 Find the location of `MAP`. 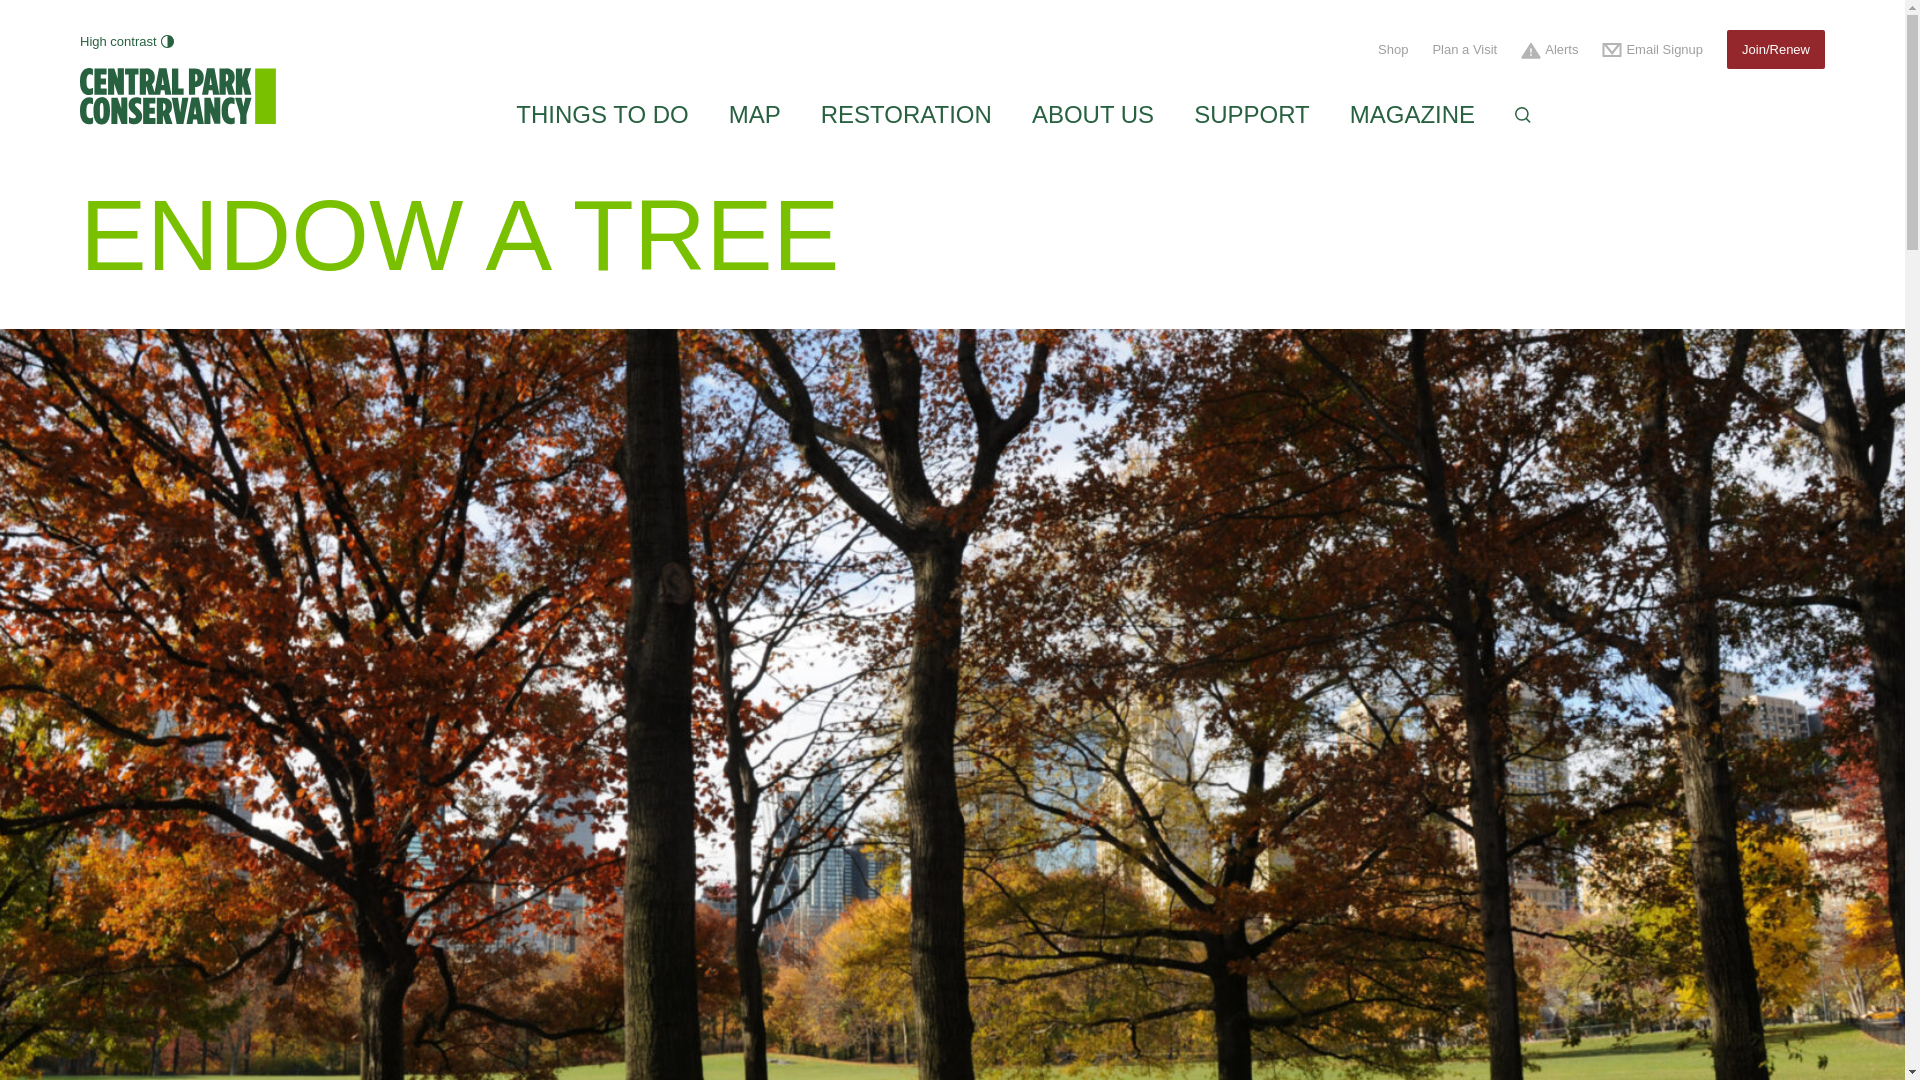

MAP is located at coordinates (755, 114).